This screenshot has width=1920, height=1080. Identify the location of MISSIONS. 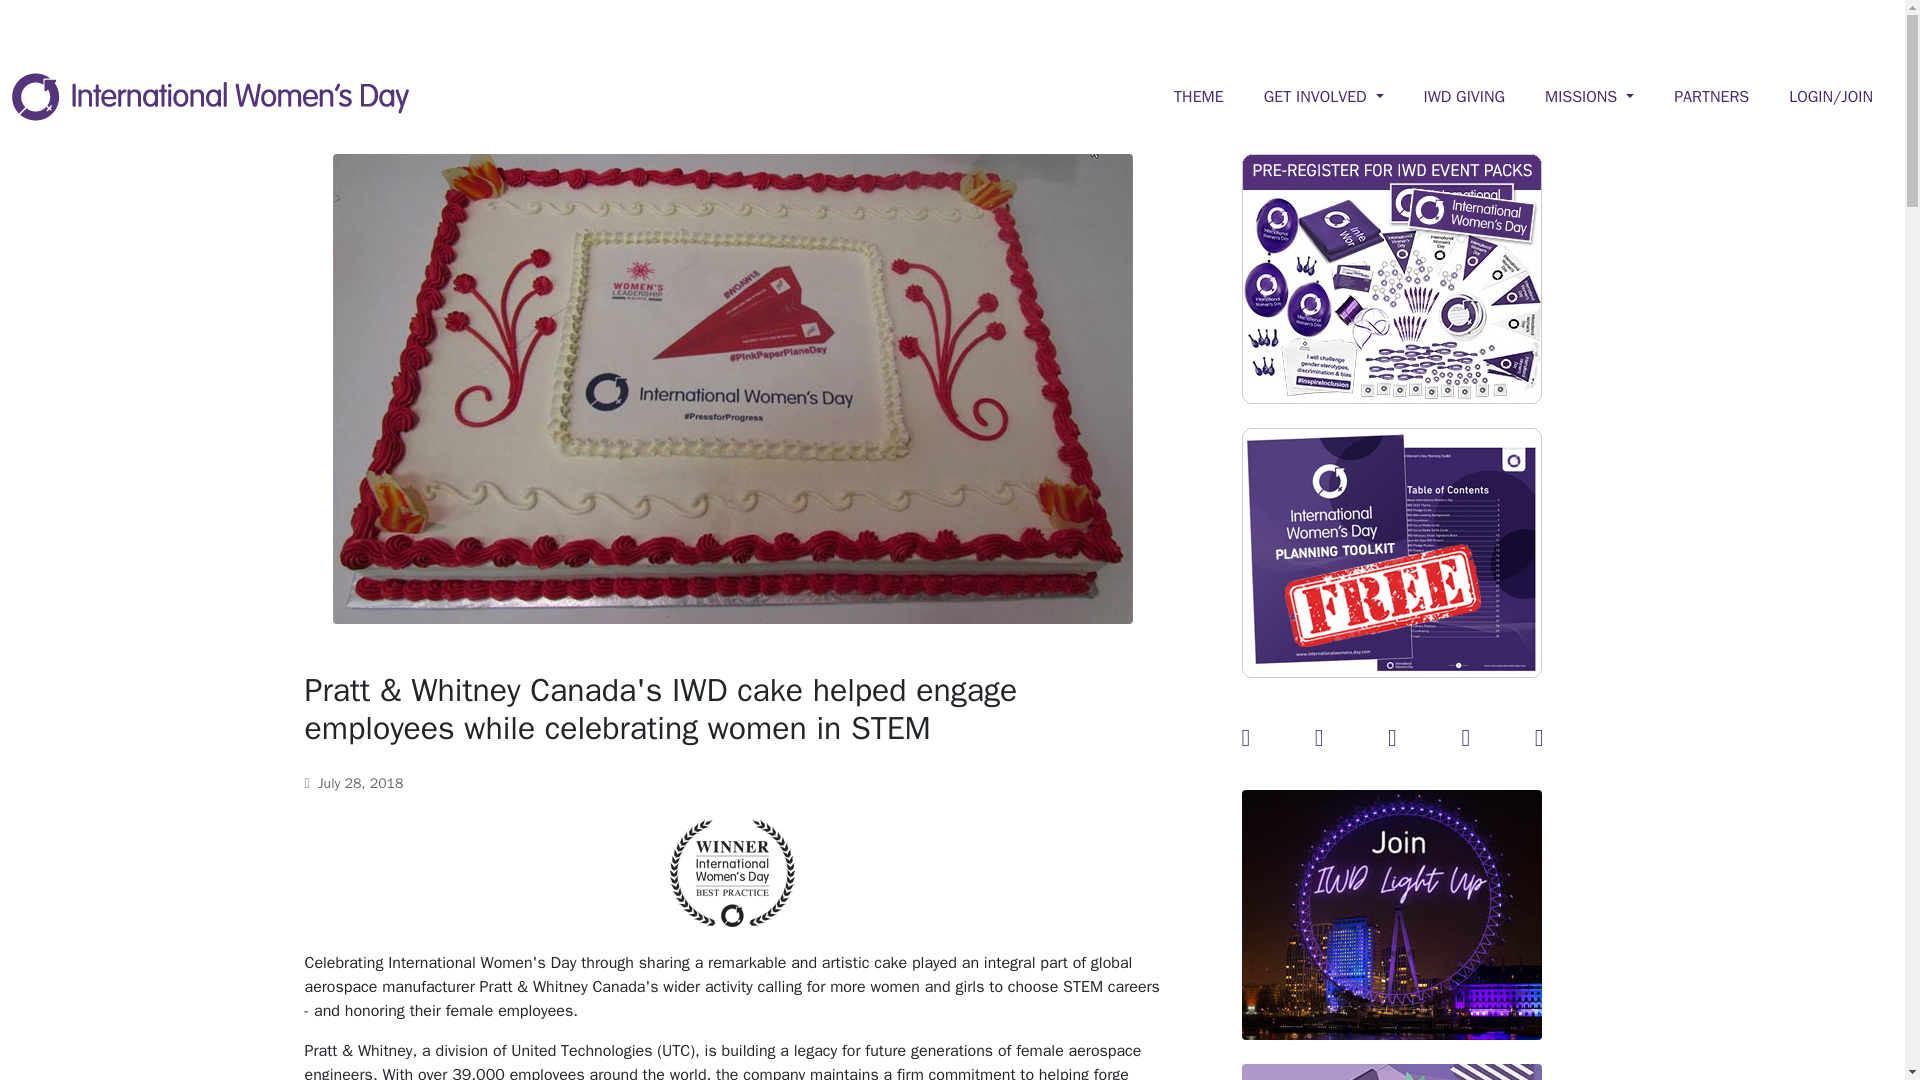
(1589, 96).